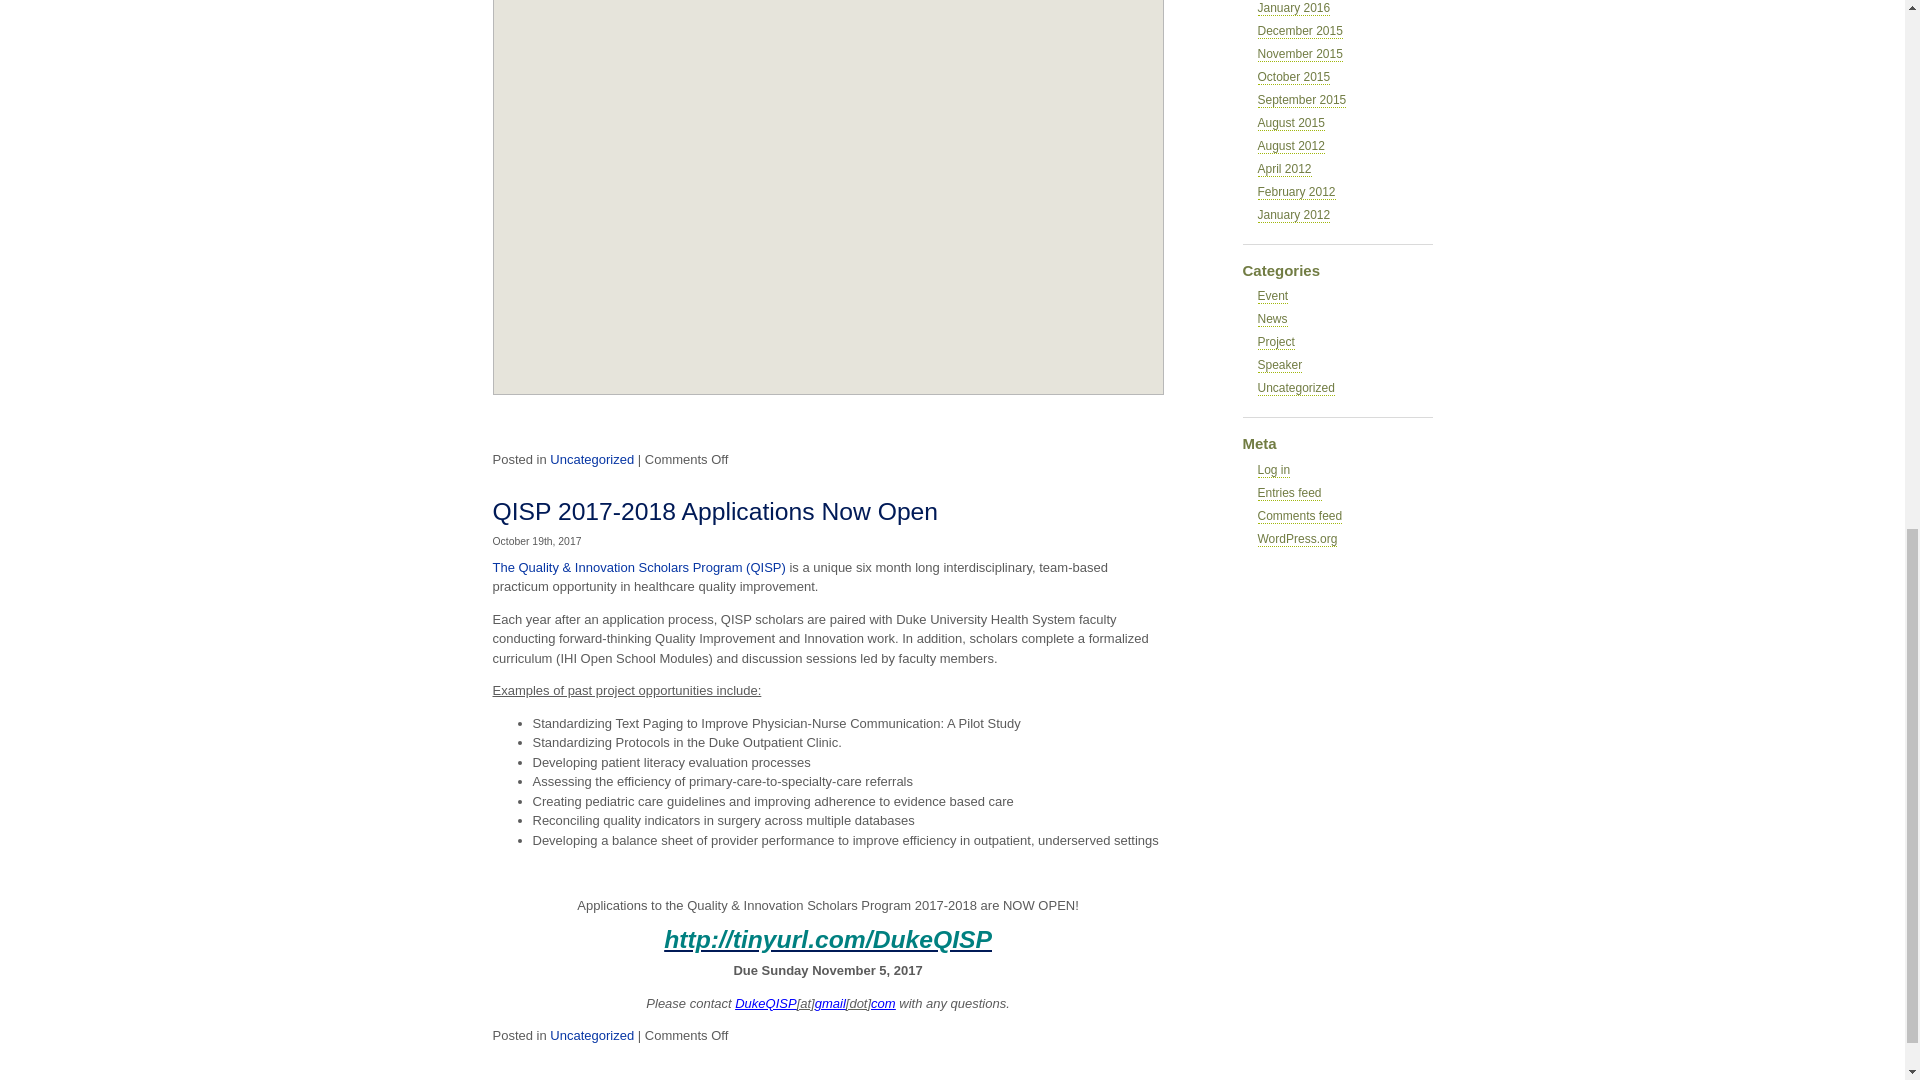  I want to click on Uncategorized, so click(591, 1036).